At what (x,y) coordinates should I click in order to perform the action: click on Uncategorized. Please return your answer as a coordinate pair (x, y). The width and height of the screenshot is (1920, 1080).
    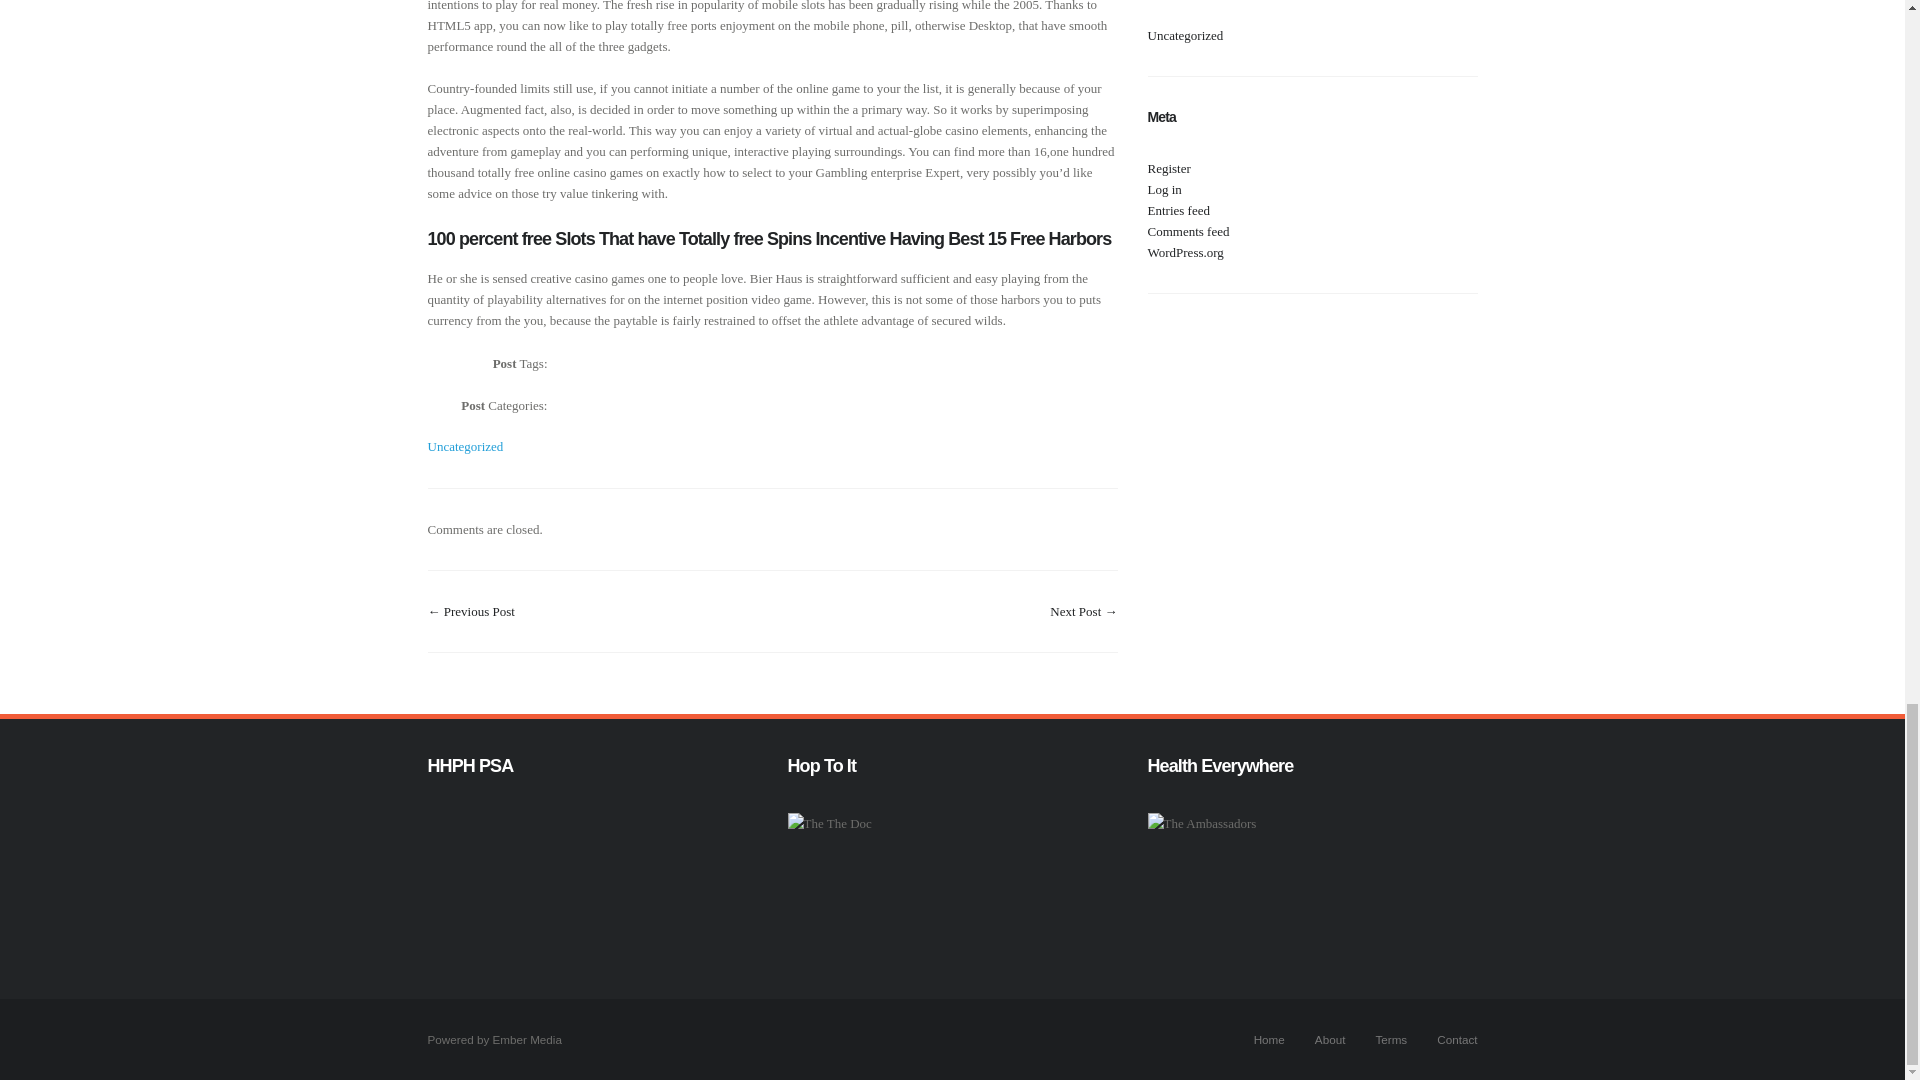
    Looking at the image, I should click on (466, 446).